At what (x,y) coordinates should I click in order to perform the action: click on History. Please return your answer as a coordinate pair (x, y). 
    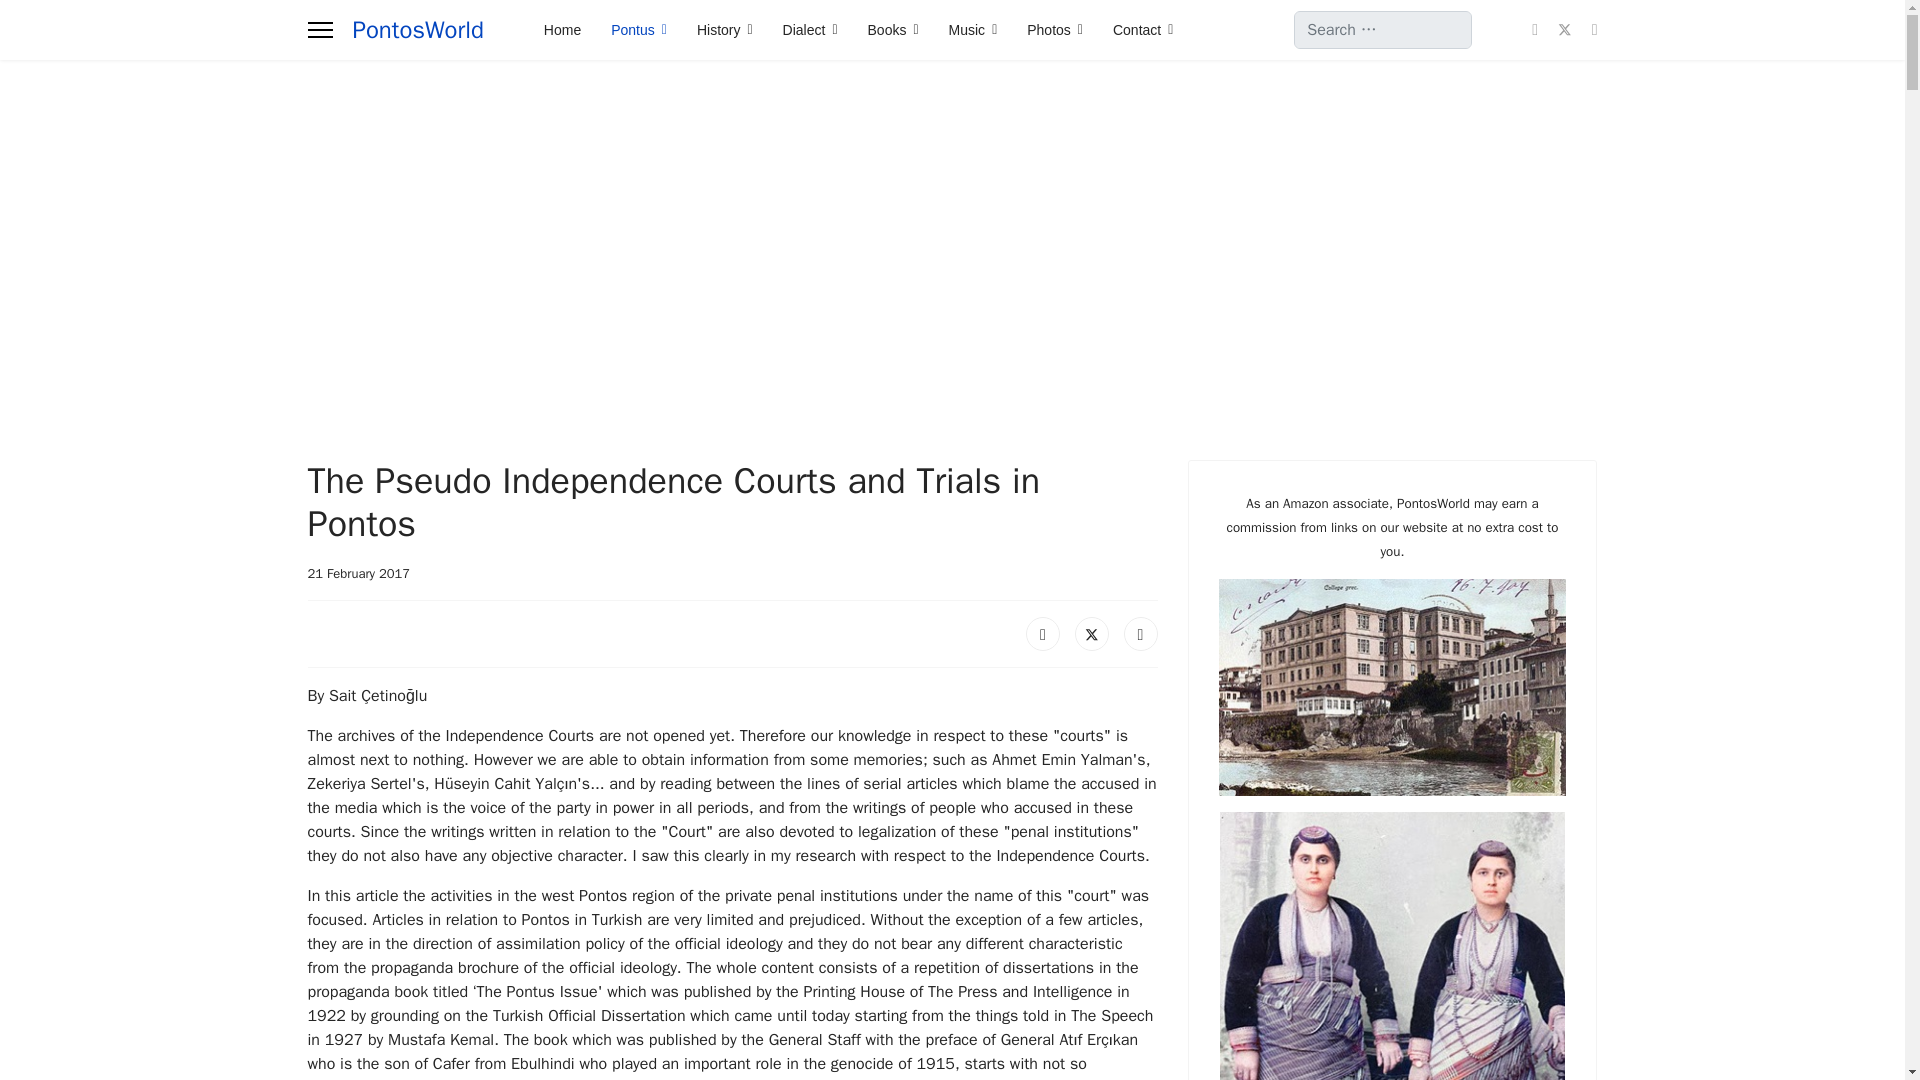
    Looking at the image, I should click on (724, 30).